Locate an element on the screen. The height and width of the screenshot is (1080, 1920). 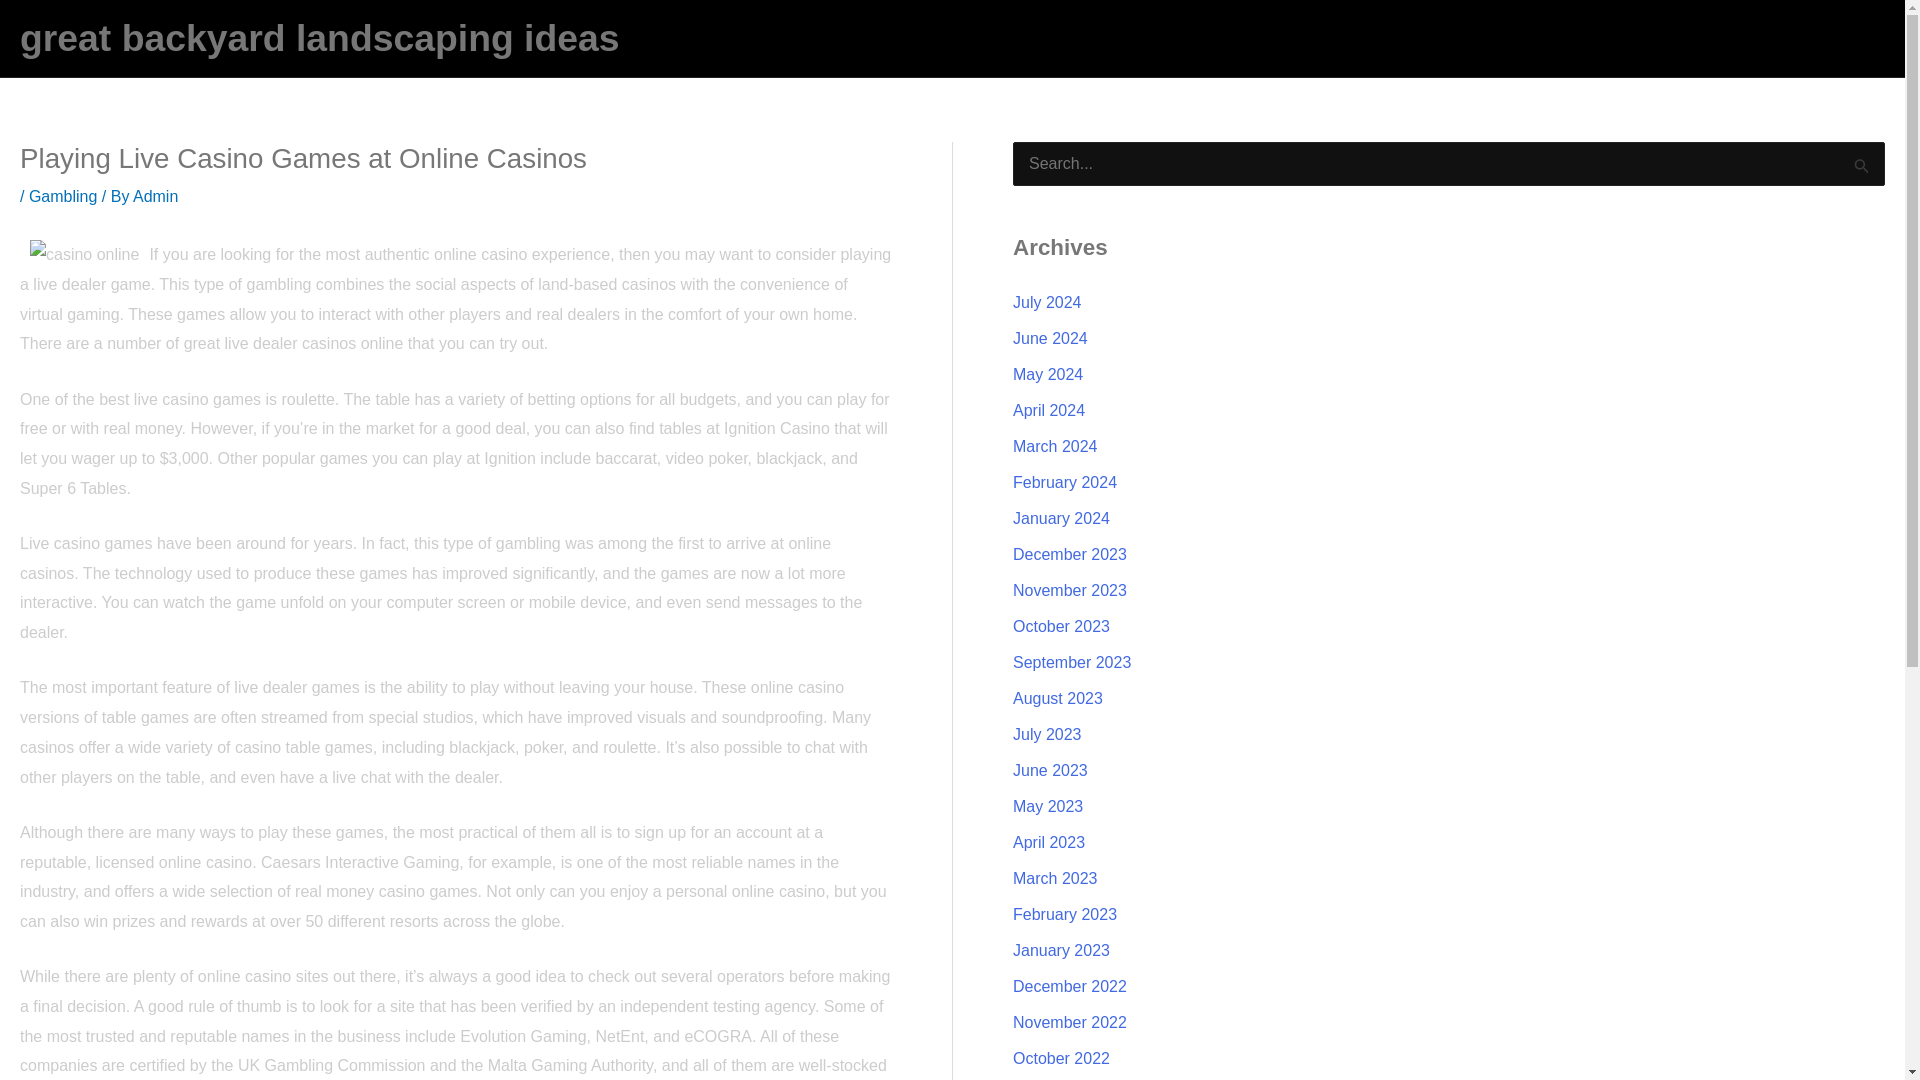
May 2023 is located at coordinates (1048, 806).